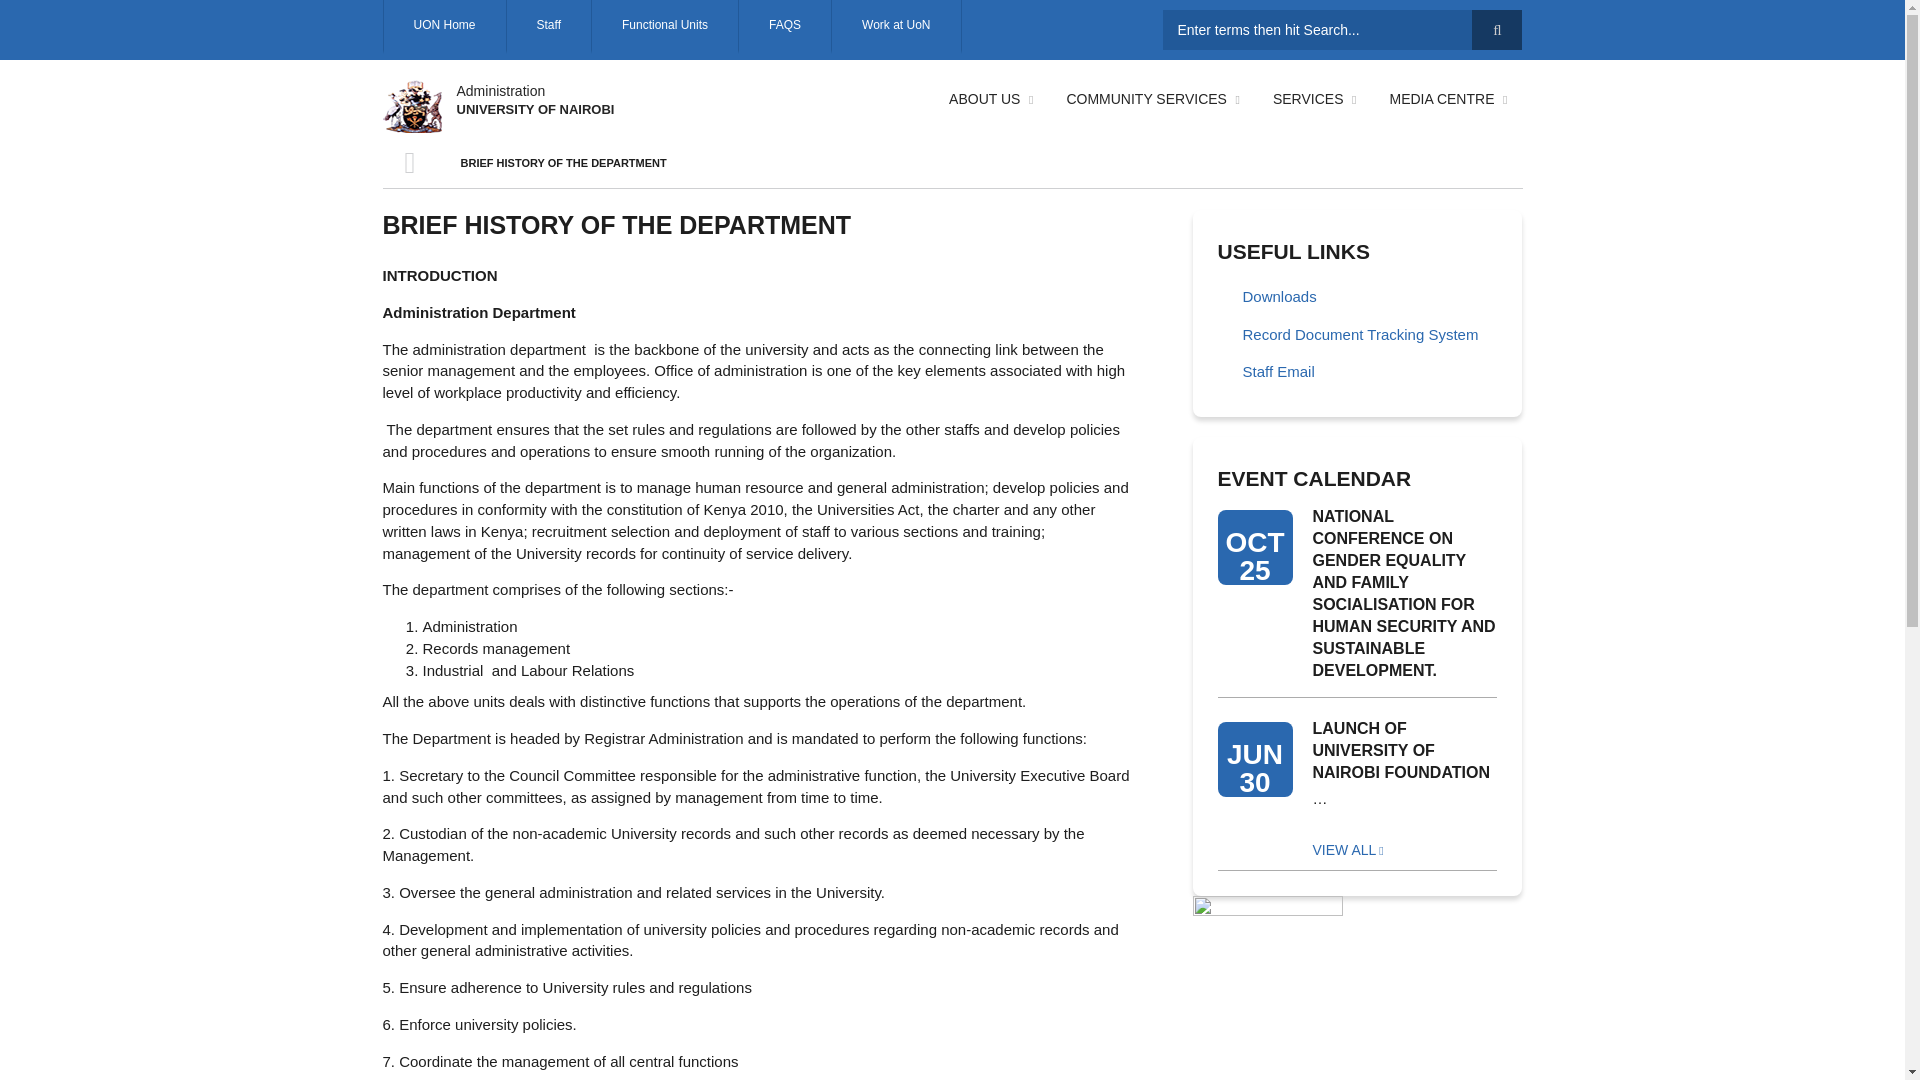 The height and width of the screenshot is (1080, 1920). I want to click on HOME, so click(410, 162).